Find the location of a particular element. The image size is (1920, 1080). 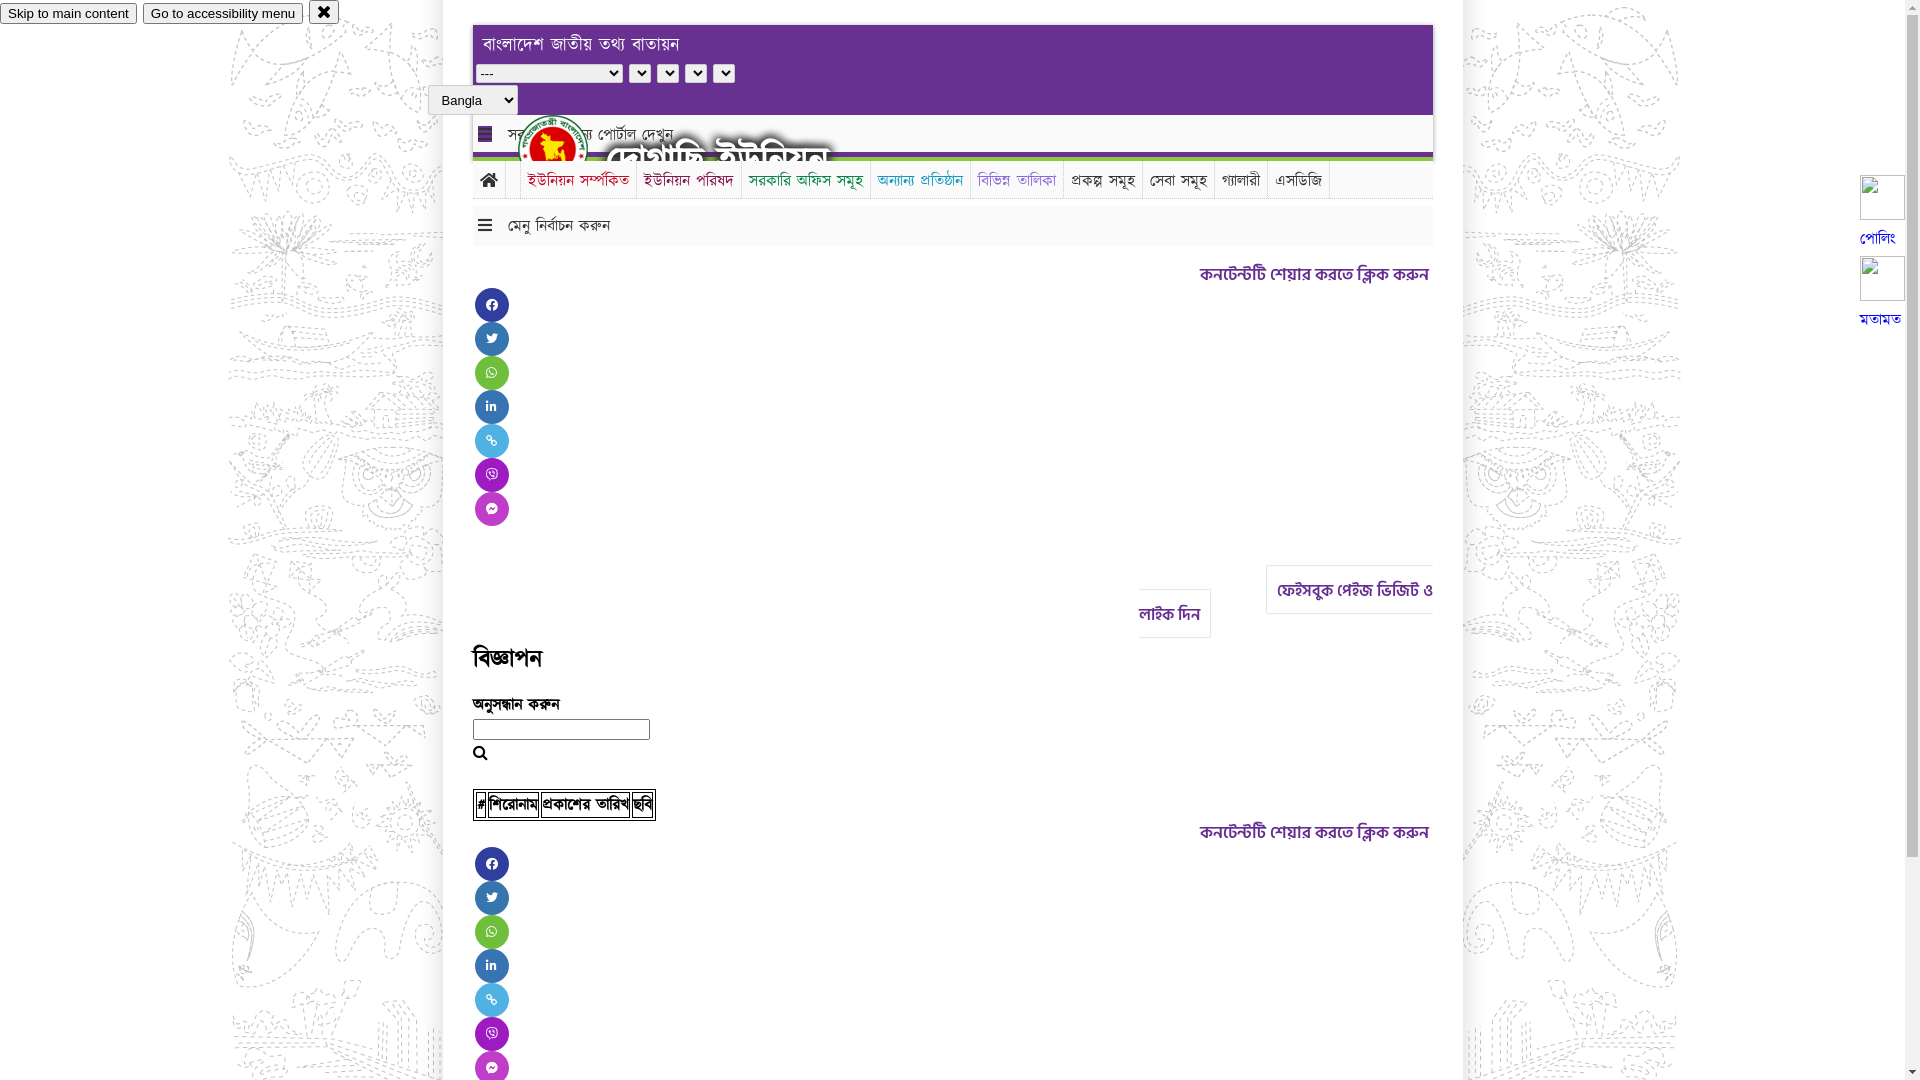

Skip to main content is located at coordinates (68, 14).